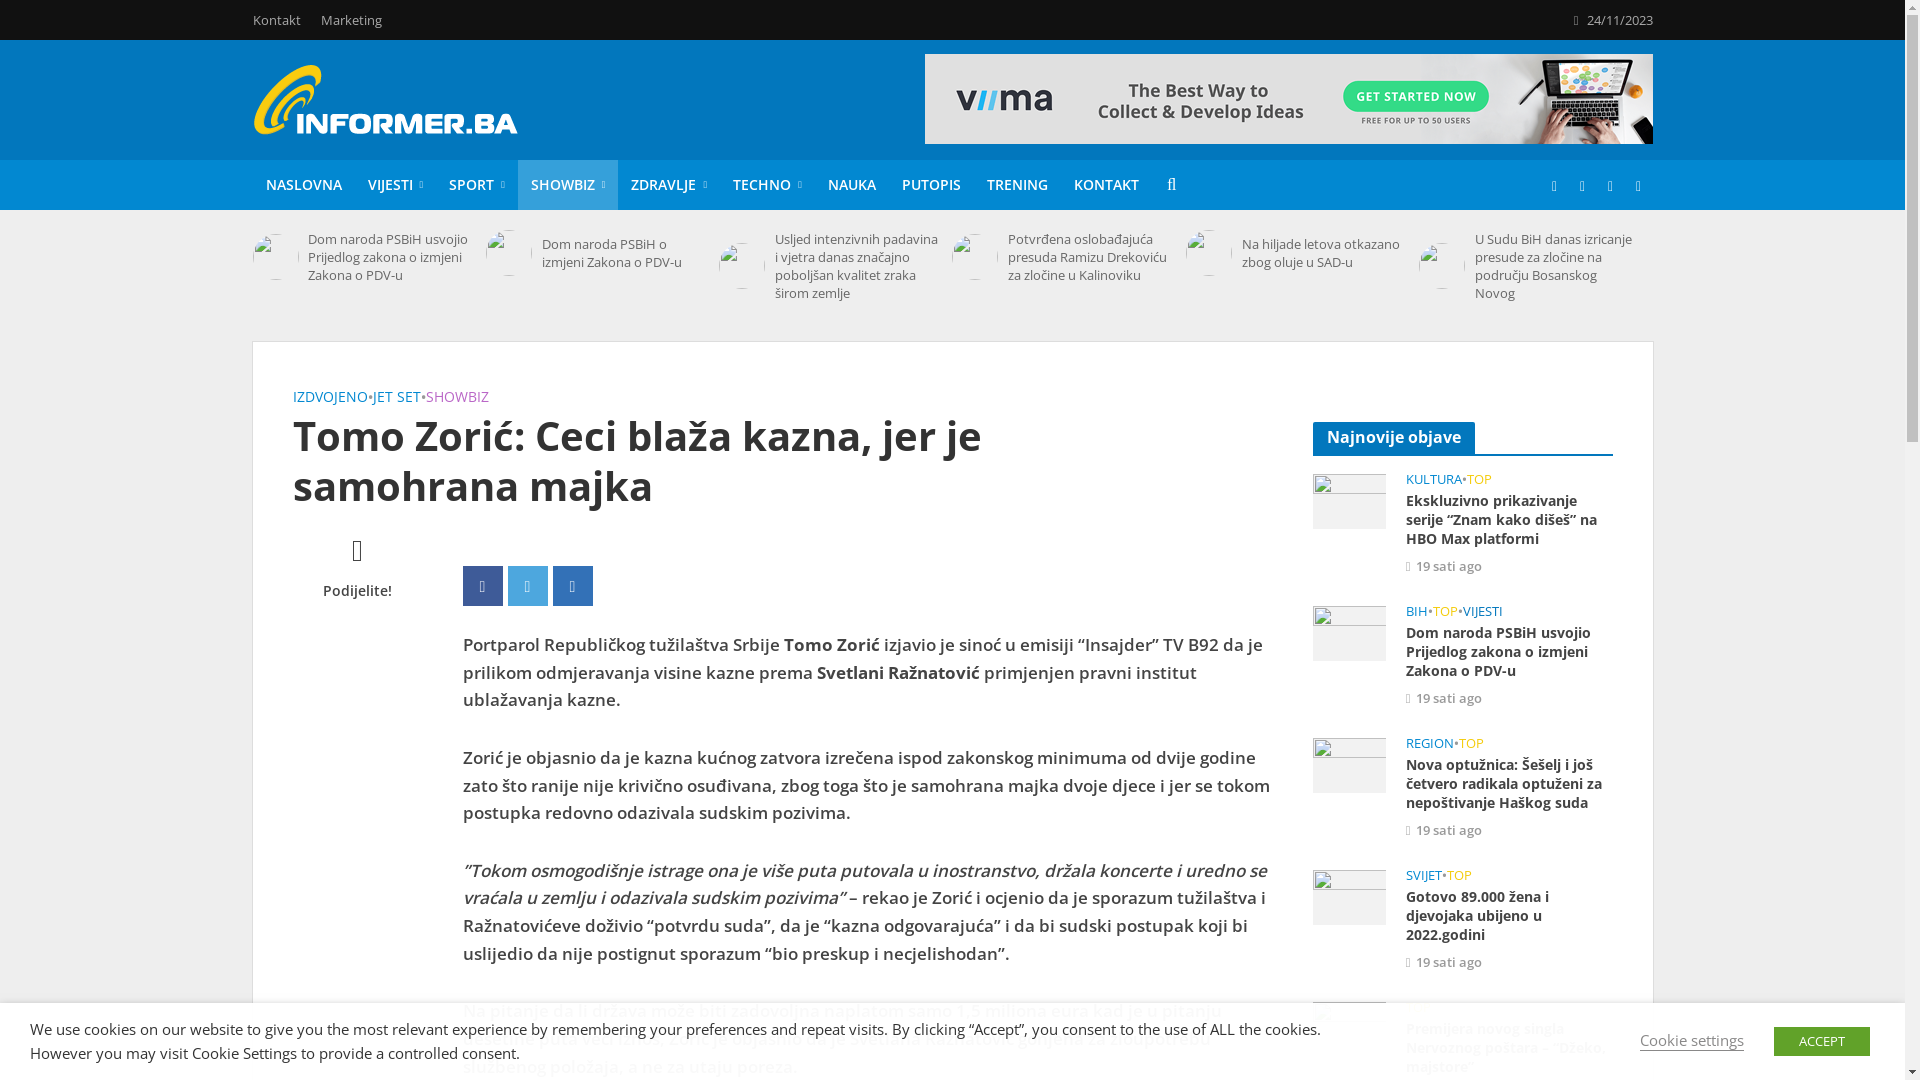 Image resolution: width=1920 pixels, height=1080 pixels. I want to click on JET SET, so click(396, 399).